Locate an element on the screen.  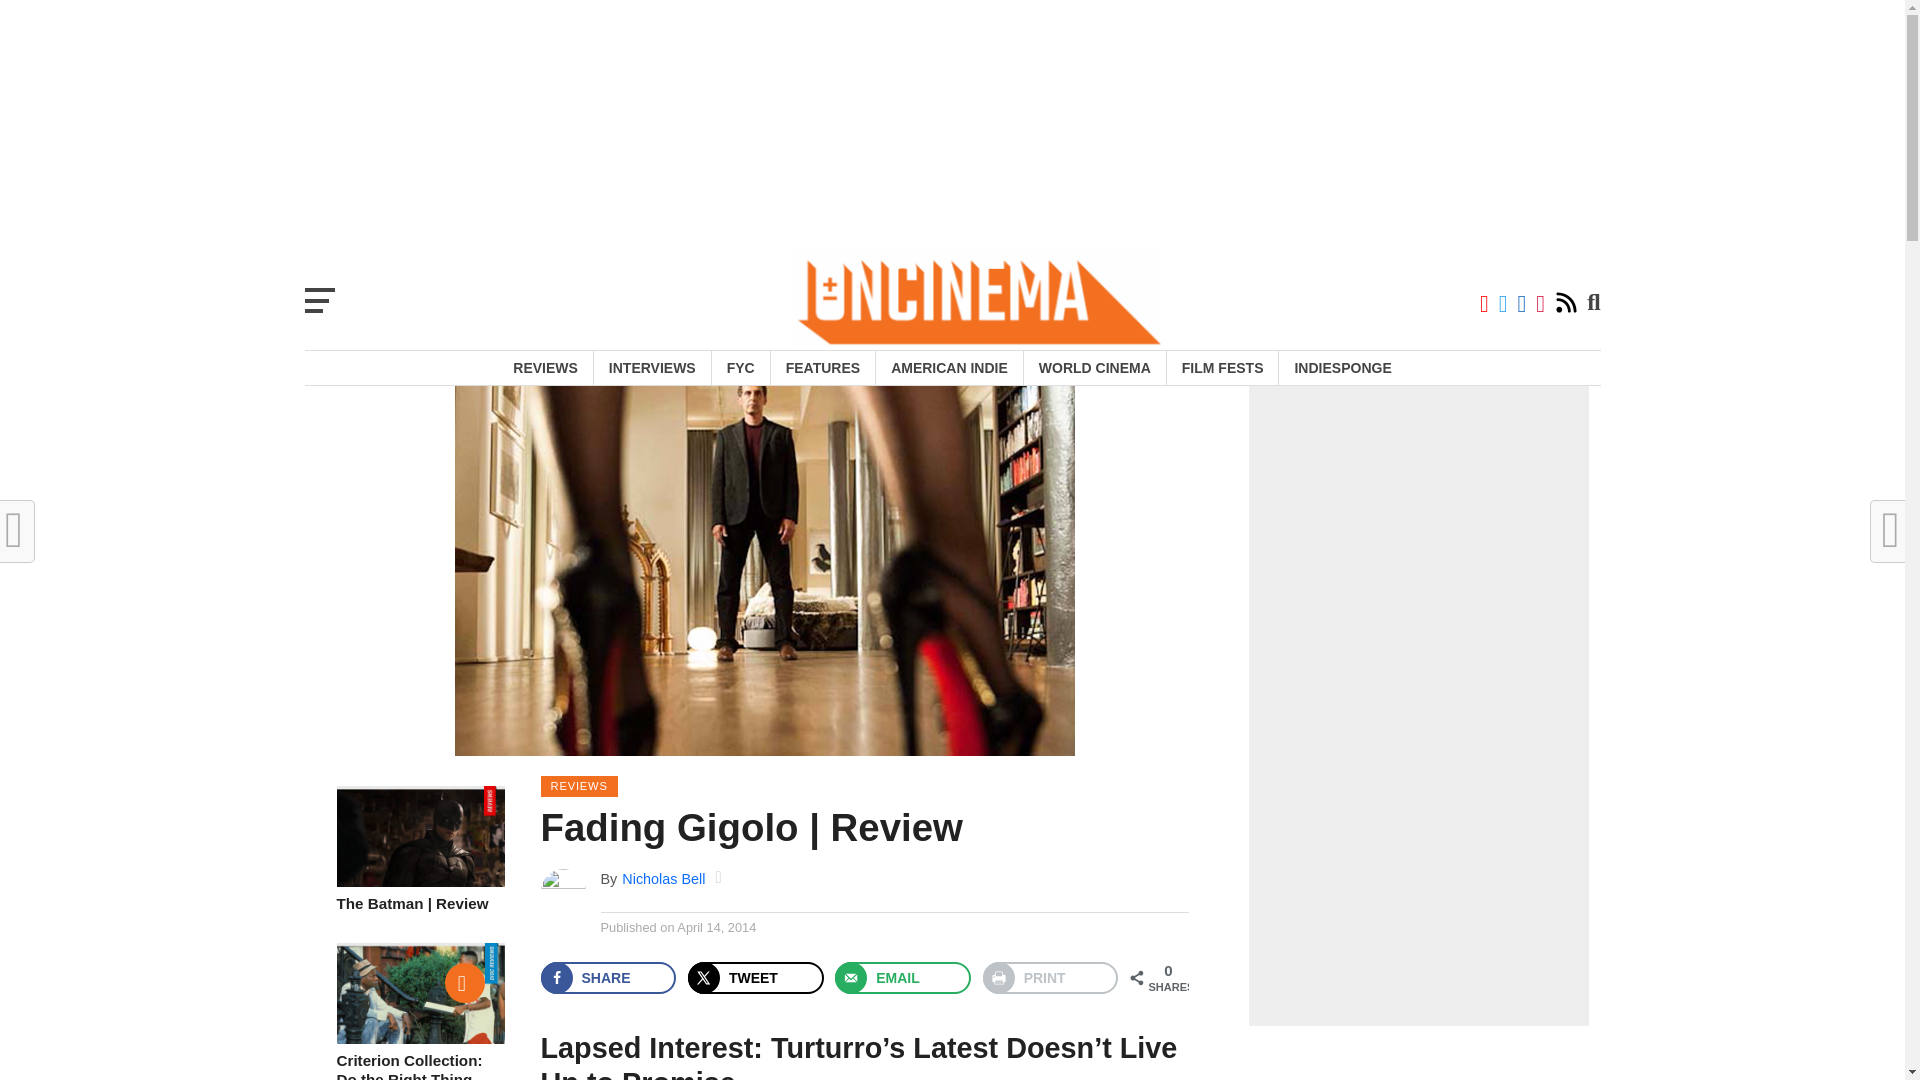
FYC is located at coordinates (740, 368).